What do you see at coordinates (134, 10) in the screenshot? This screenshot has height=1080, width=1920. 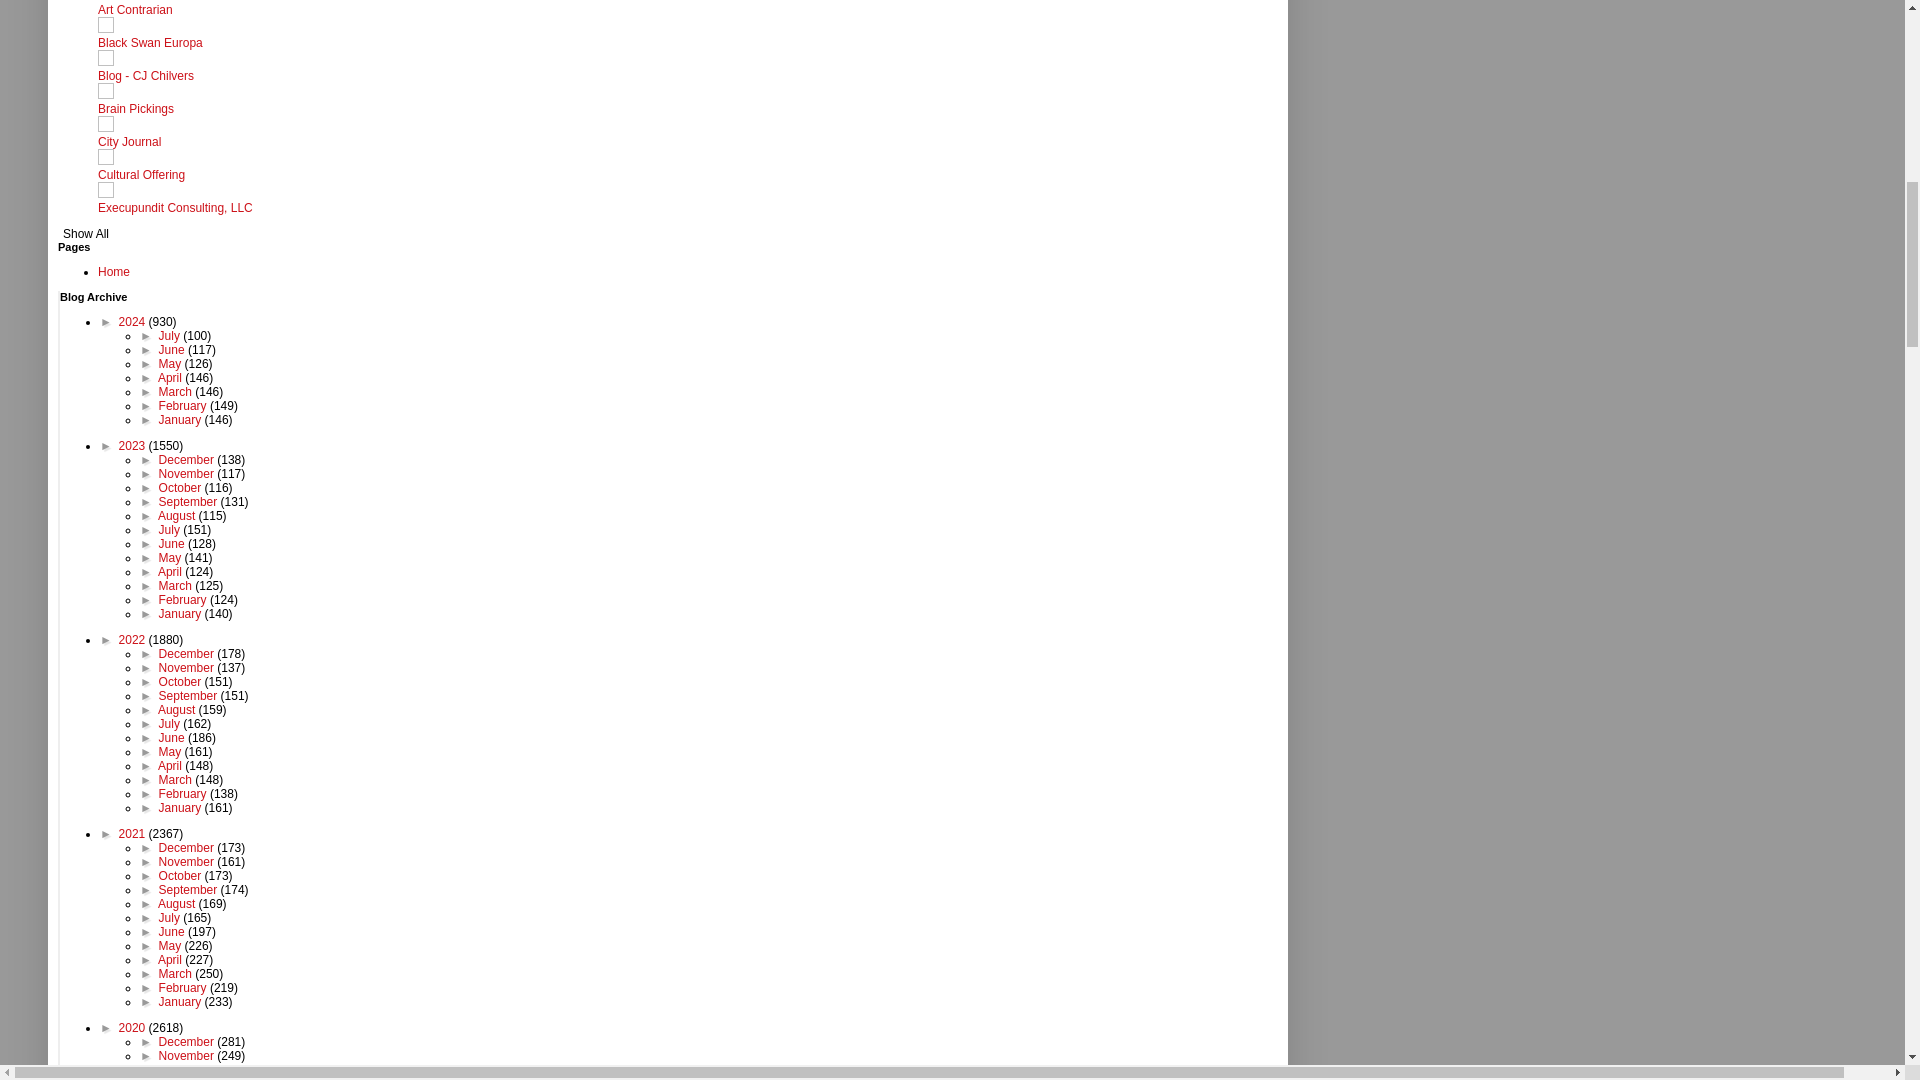 I see `Art Contrarian` at bounding box center [134, 10].